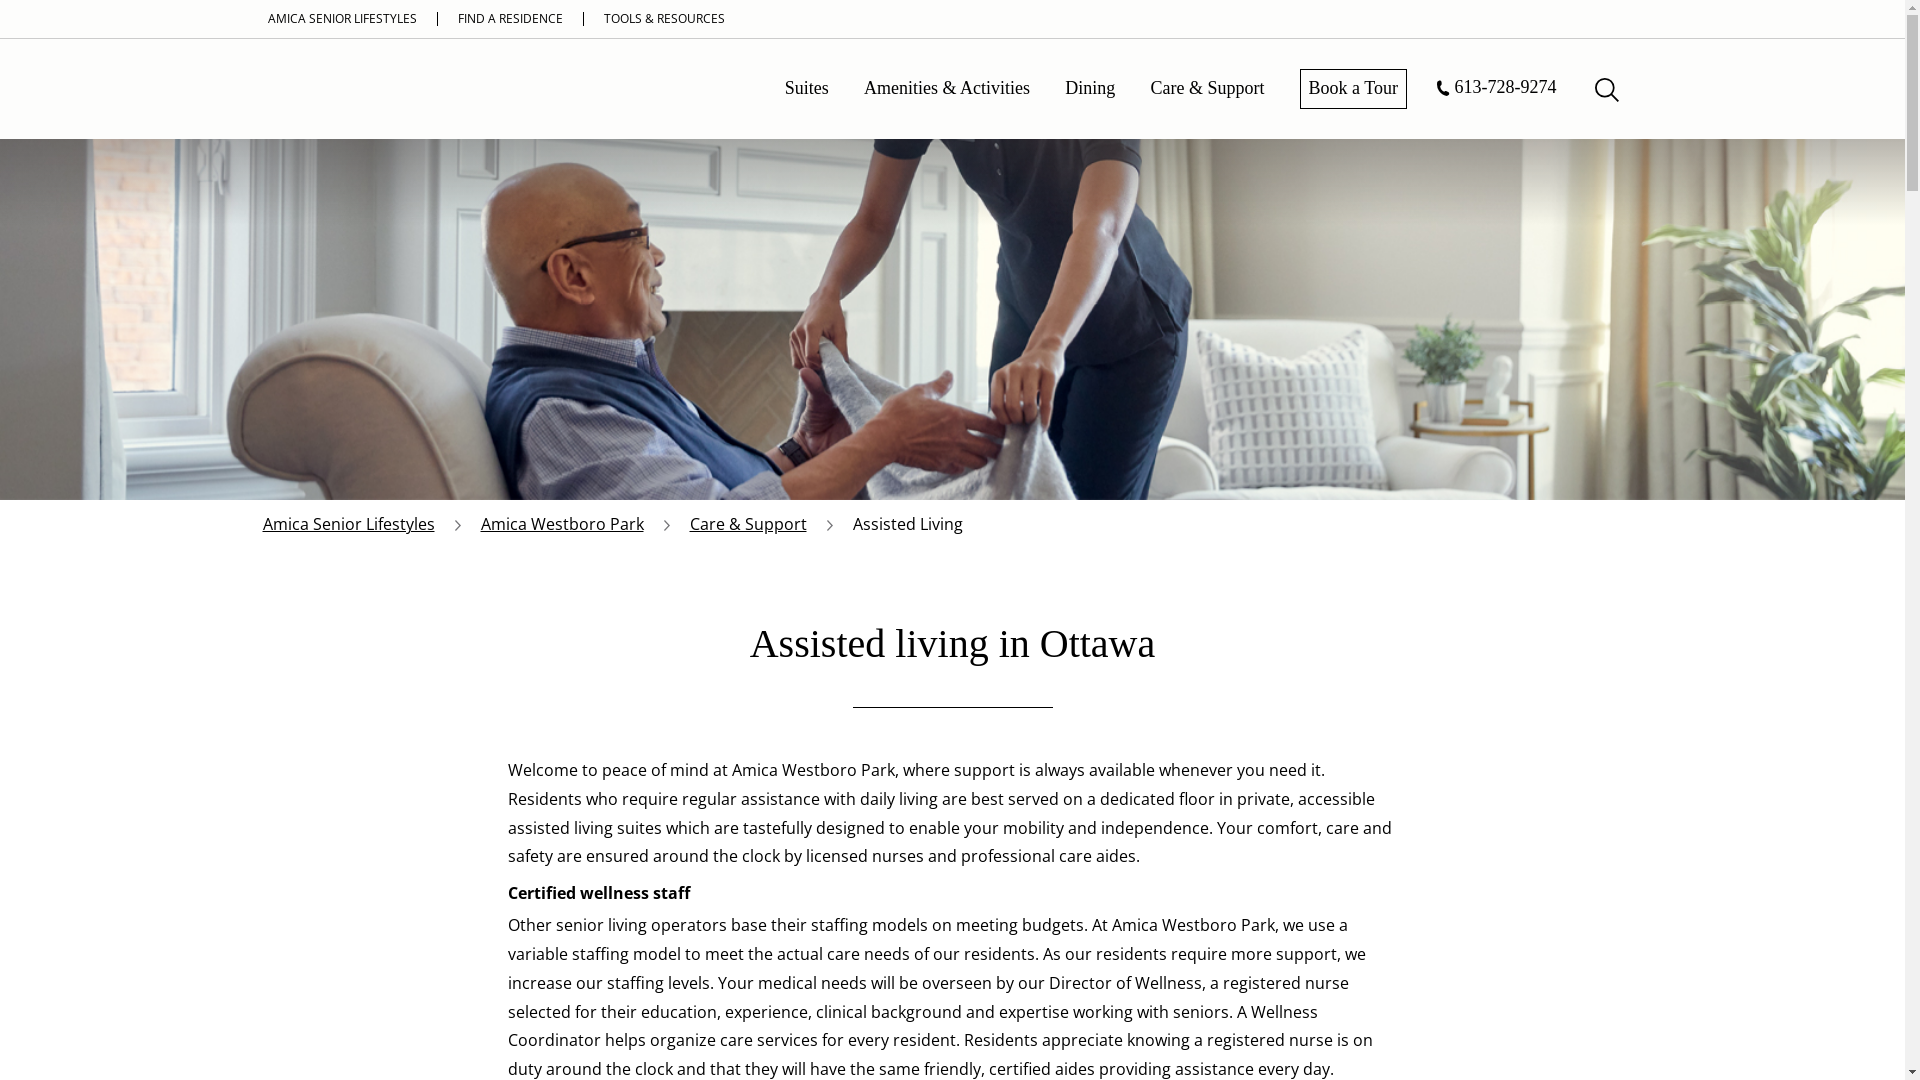 The width and height of the screenshot is (1920, 1080). What do you see at coordinates (748, 524) in the screenshot?
I see `Care & Support` at bounding box center [748, 524].